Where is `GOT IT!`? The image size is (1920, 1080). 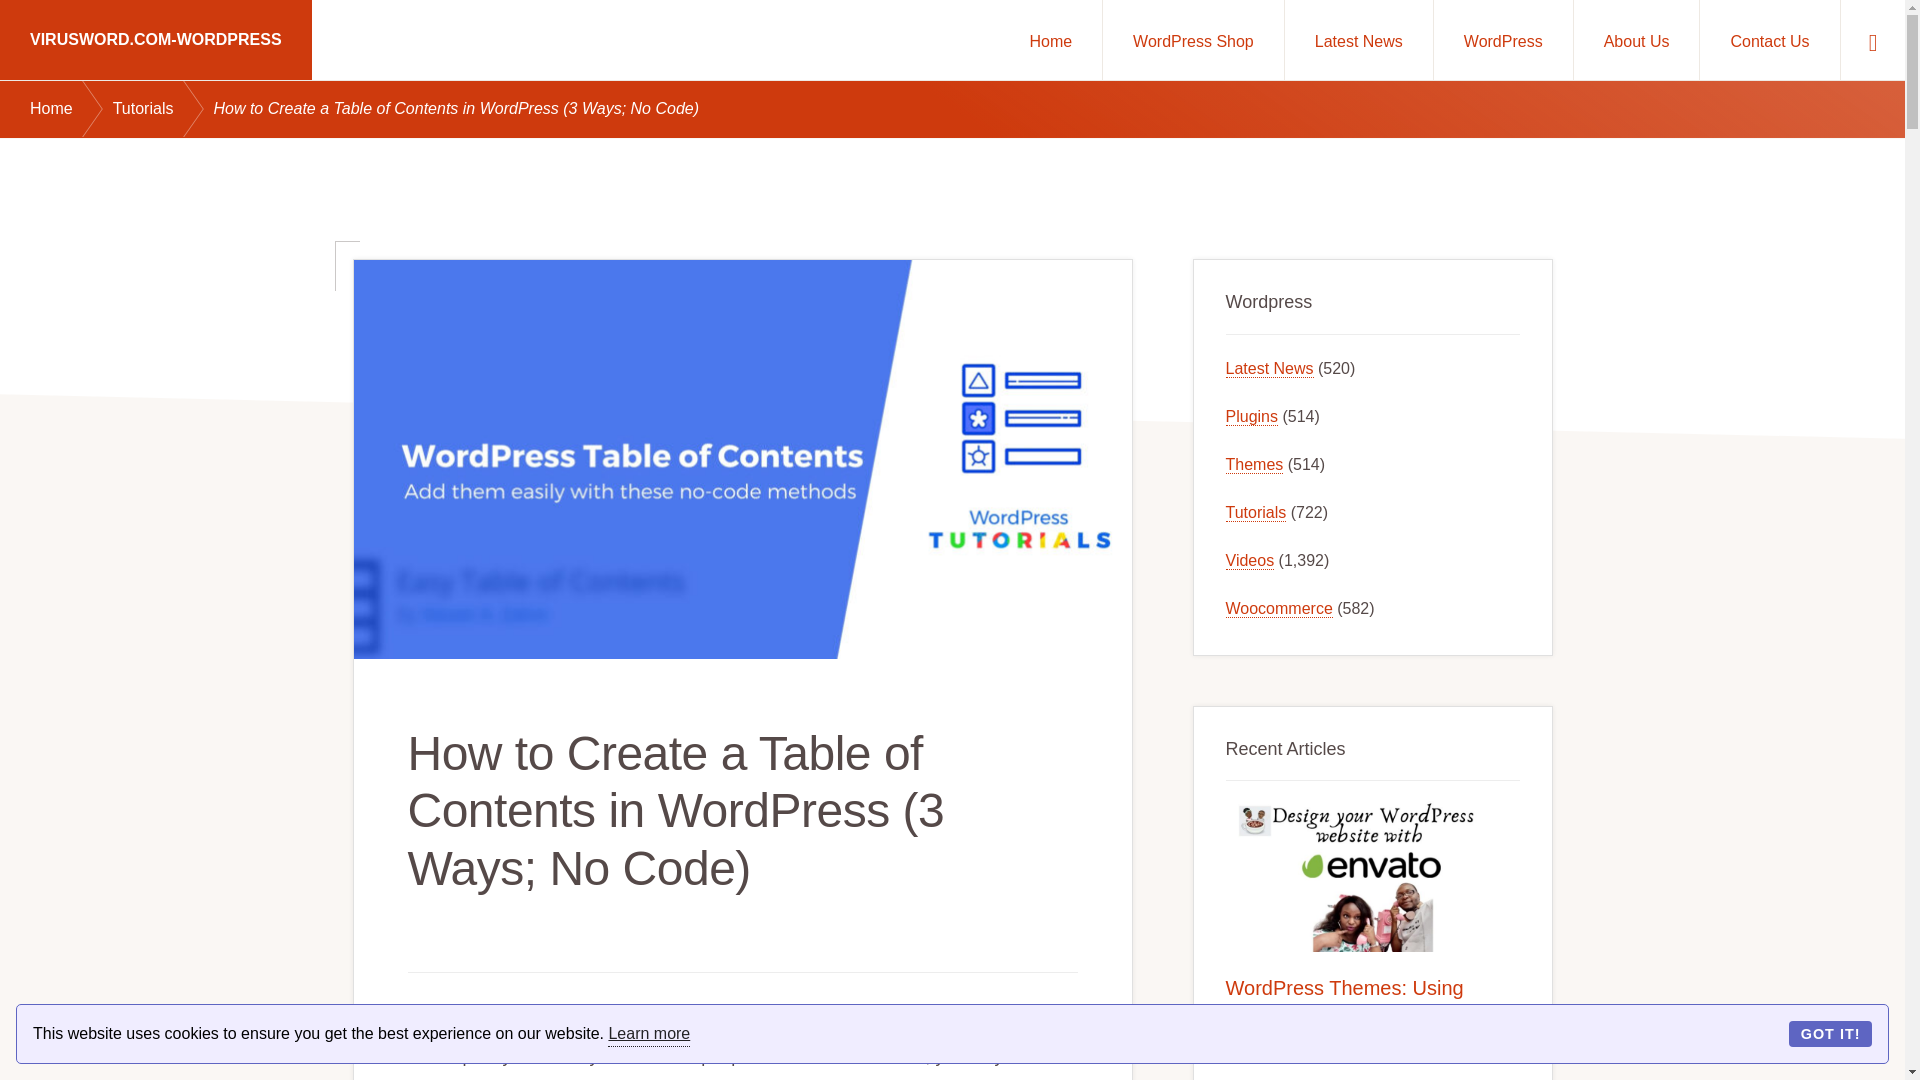 GOT IT! is located at coordinates (1830, 1033).